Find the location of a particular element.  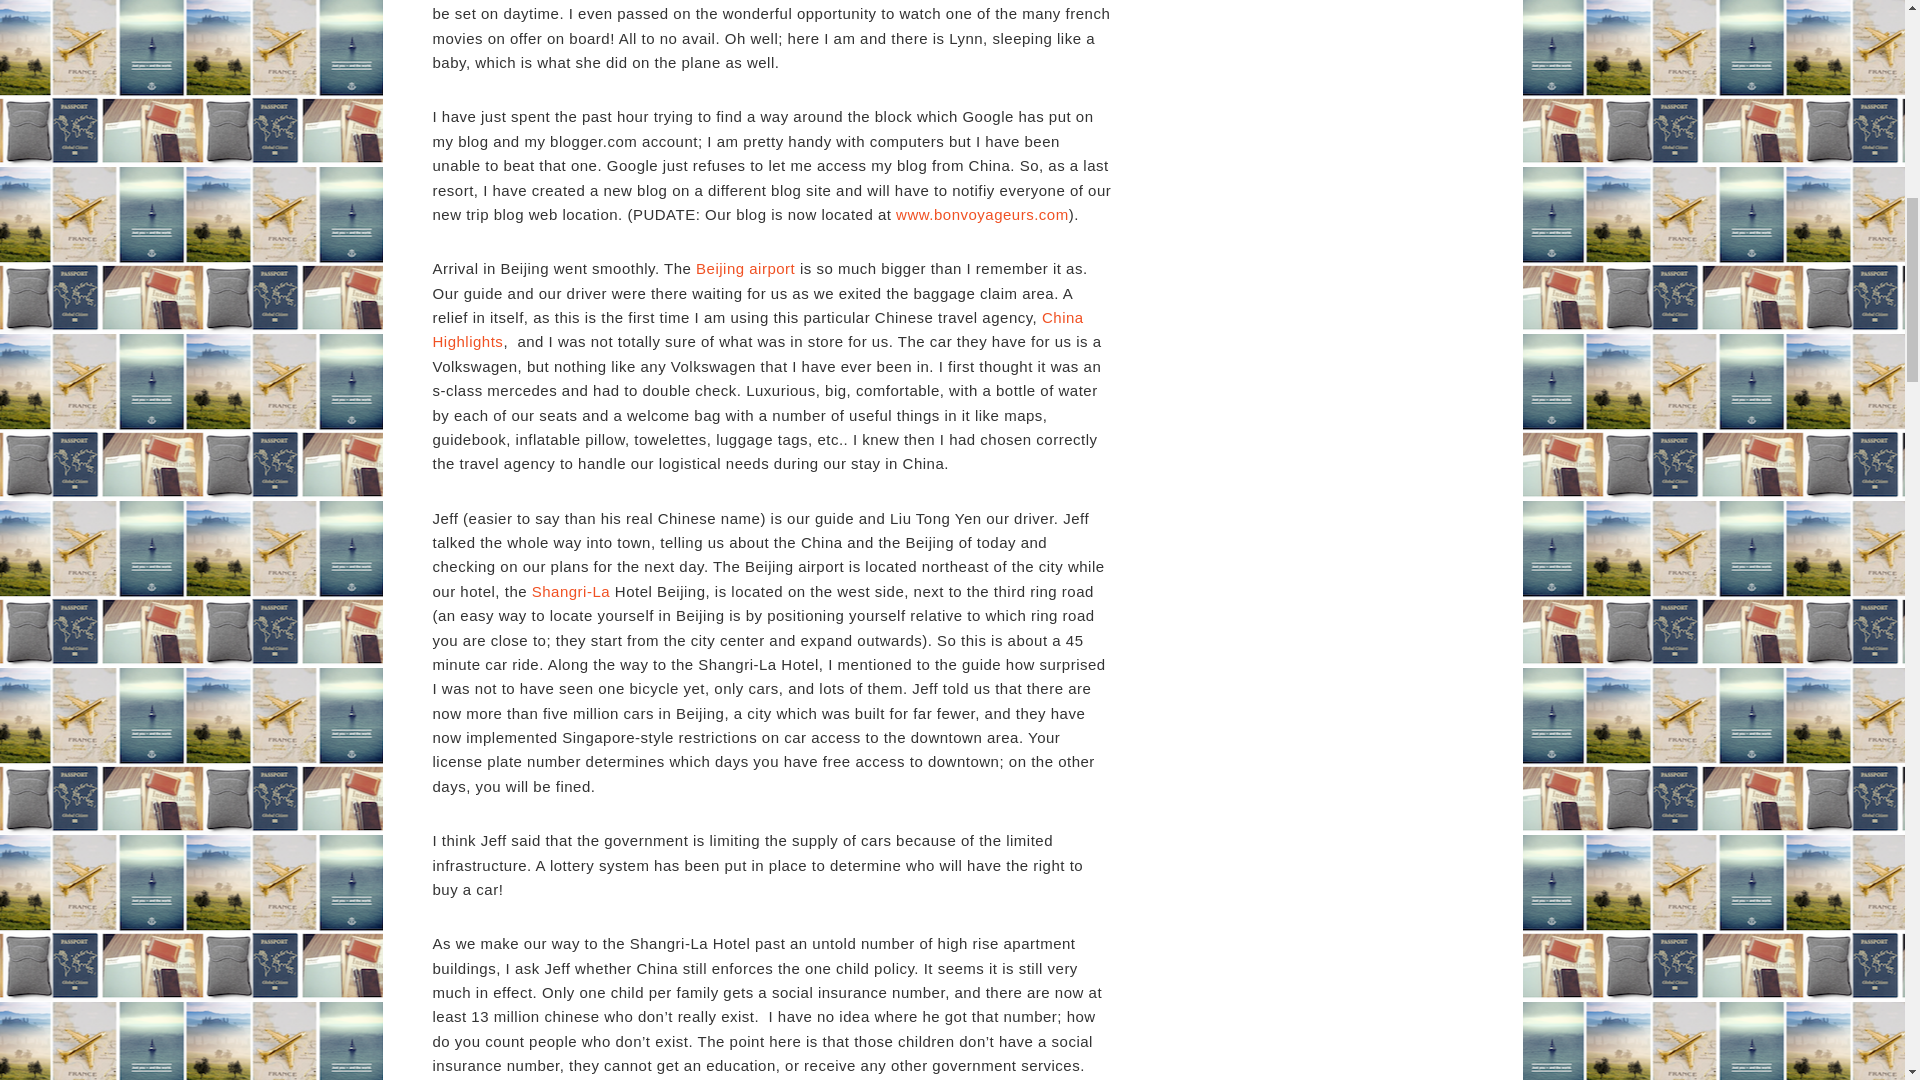

China Highlights is located at coordinates (757, 328).